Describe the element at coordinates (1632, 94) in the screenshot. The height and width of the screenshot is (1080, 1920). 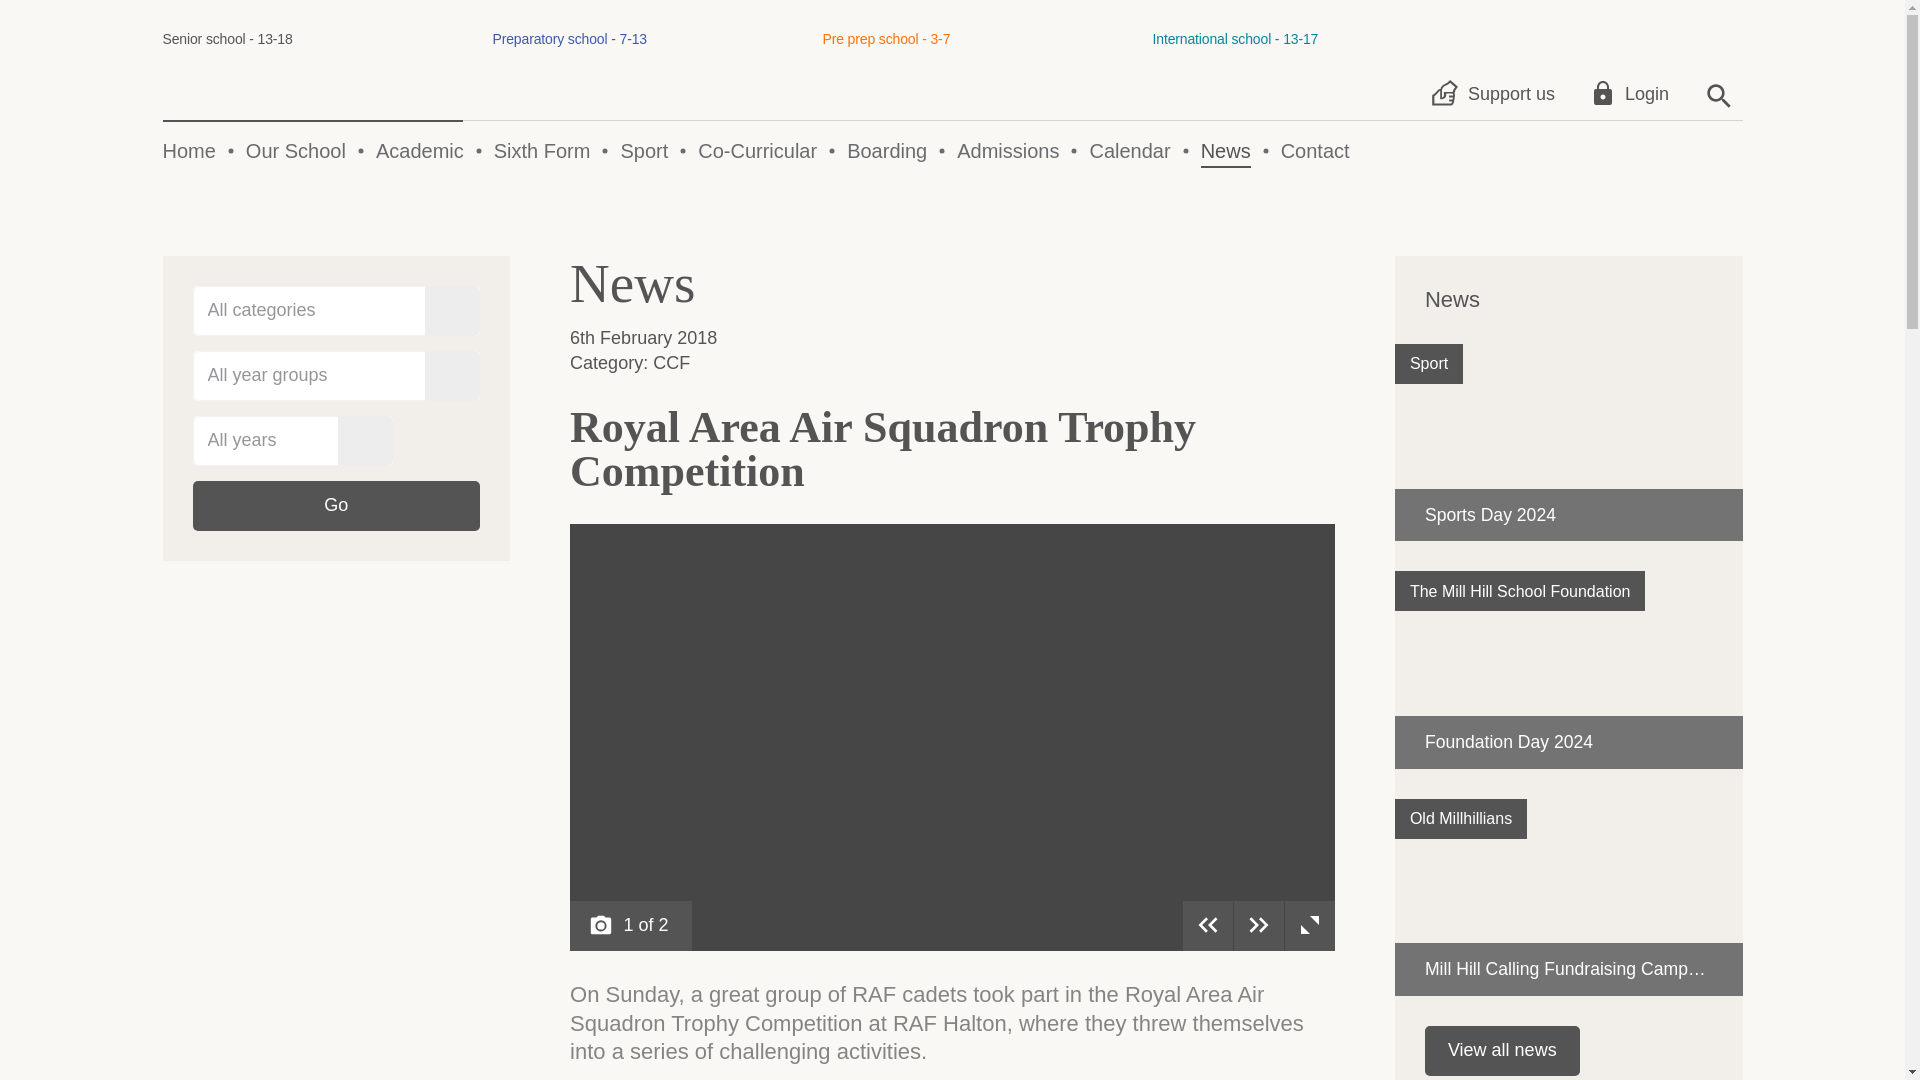
I see `Our School` at that location.